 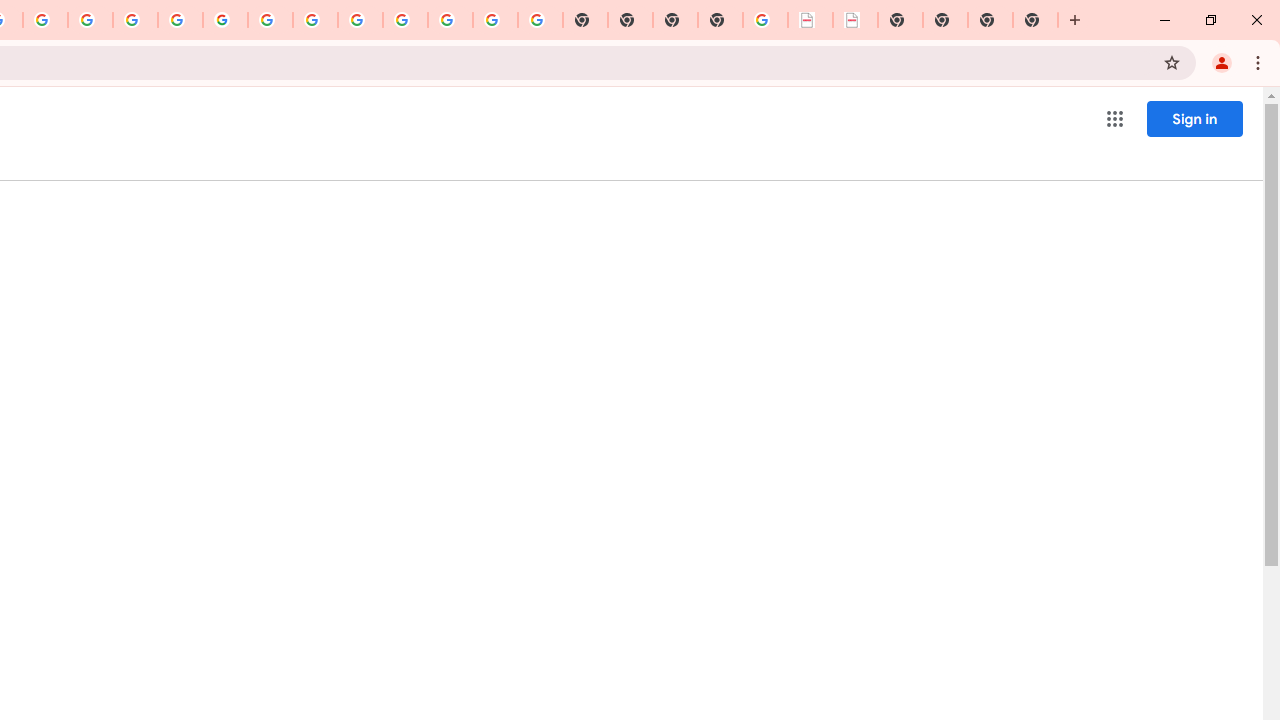 What do you see at coordinates (134, 20) in the screenshot?
I see `Privacy Help Center - Policies Help` at bounding box center [134, 20].